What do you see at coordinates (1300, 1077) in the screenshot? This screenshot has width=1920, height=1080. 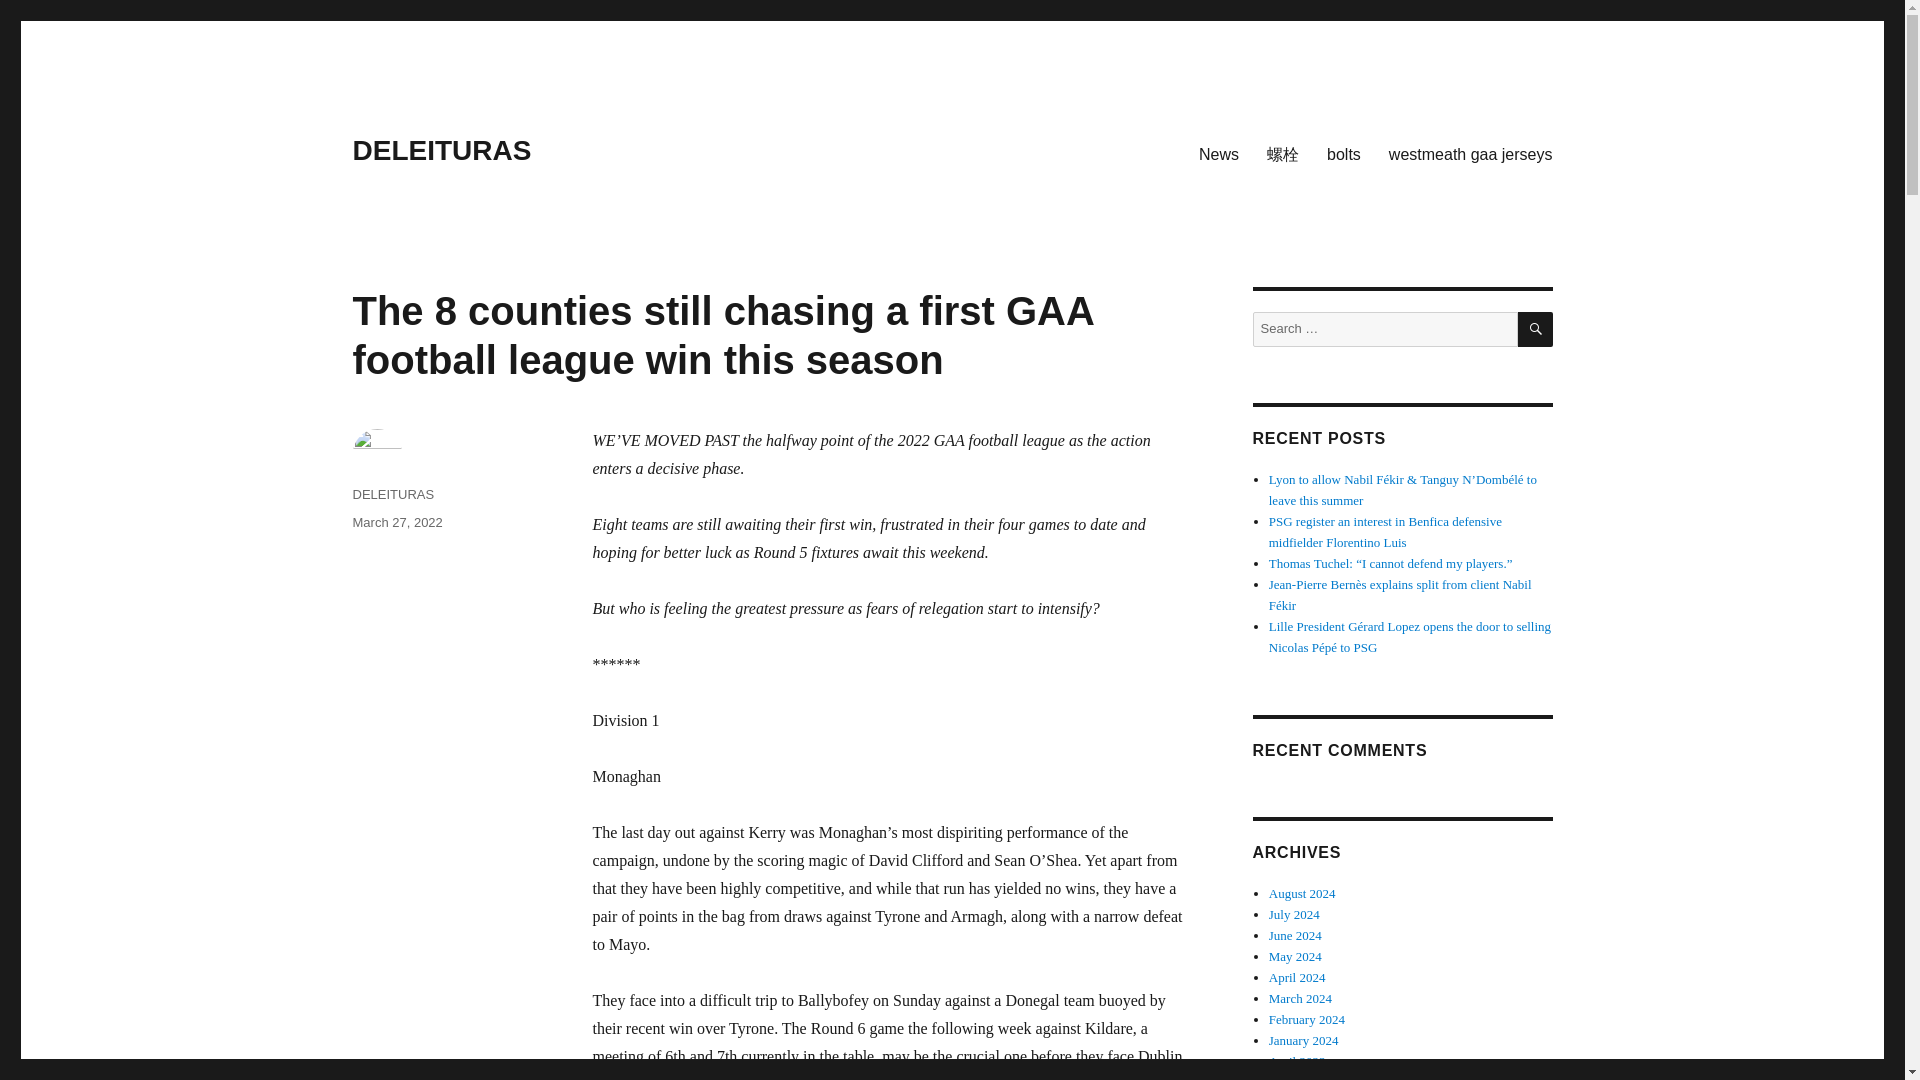 I see `March 2023` at bounding box center [1300, 1077].